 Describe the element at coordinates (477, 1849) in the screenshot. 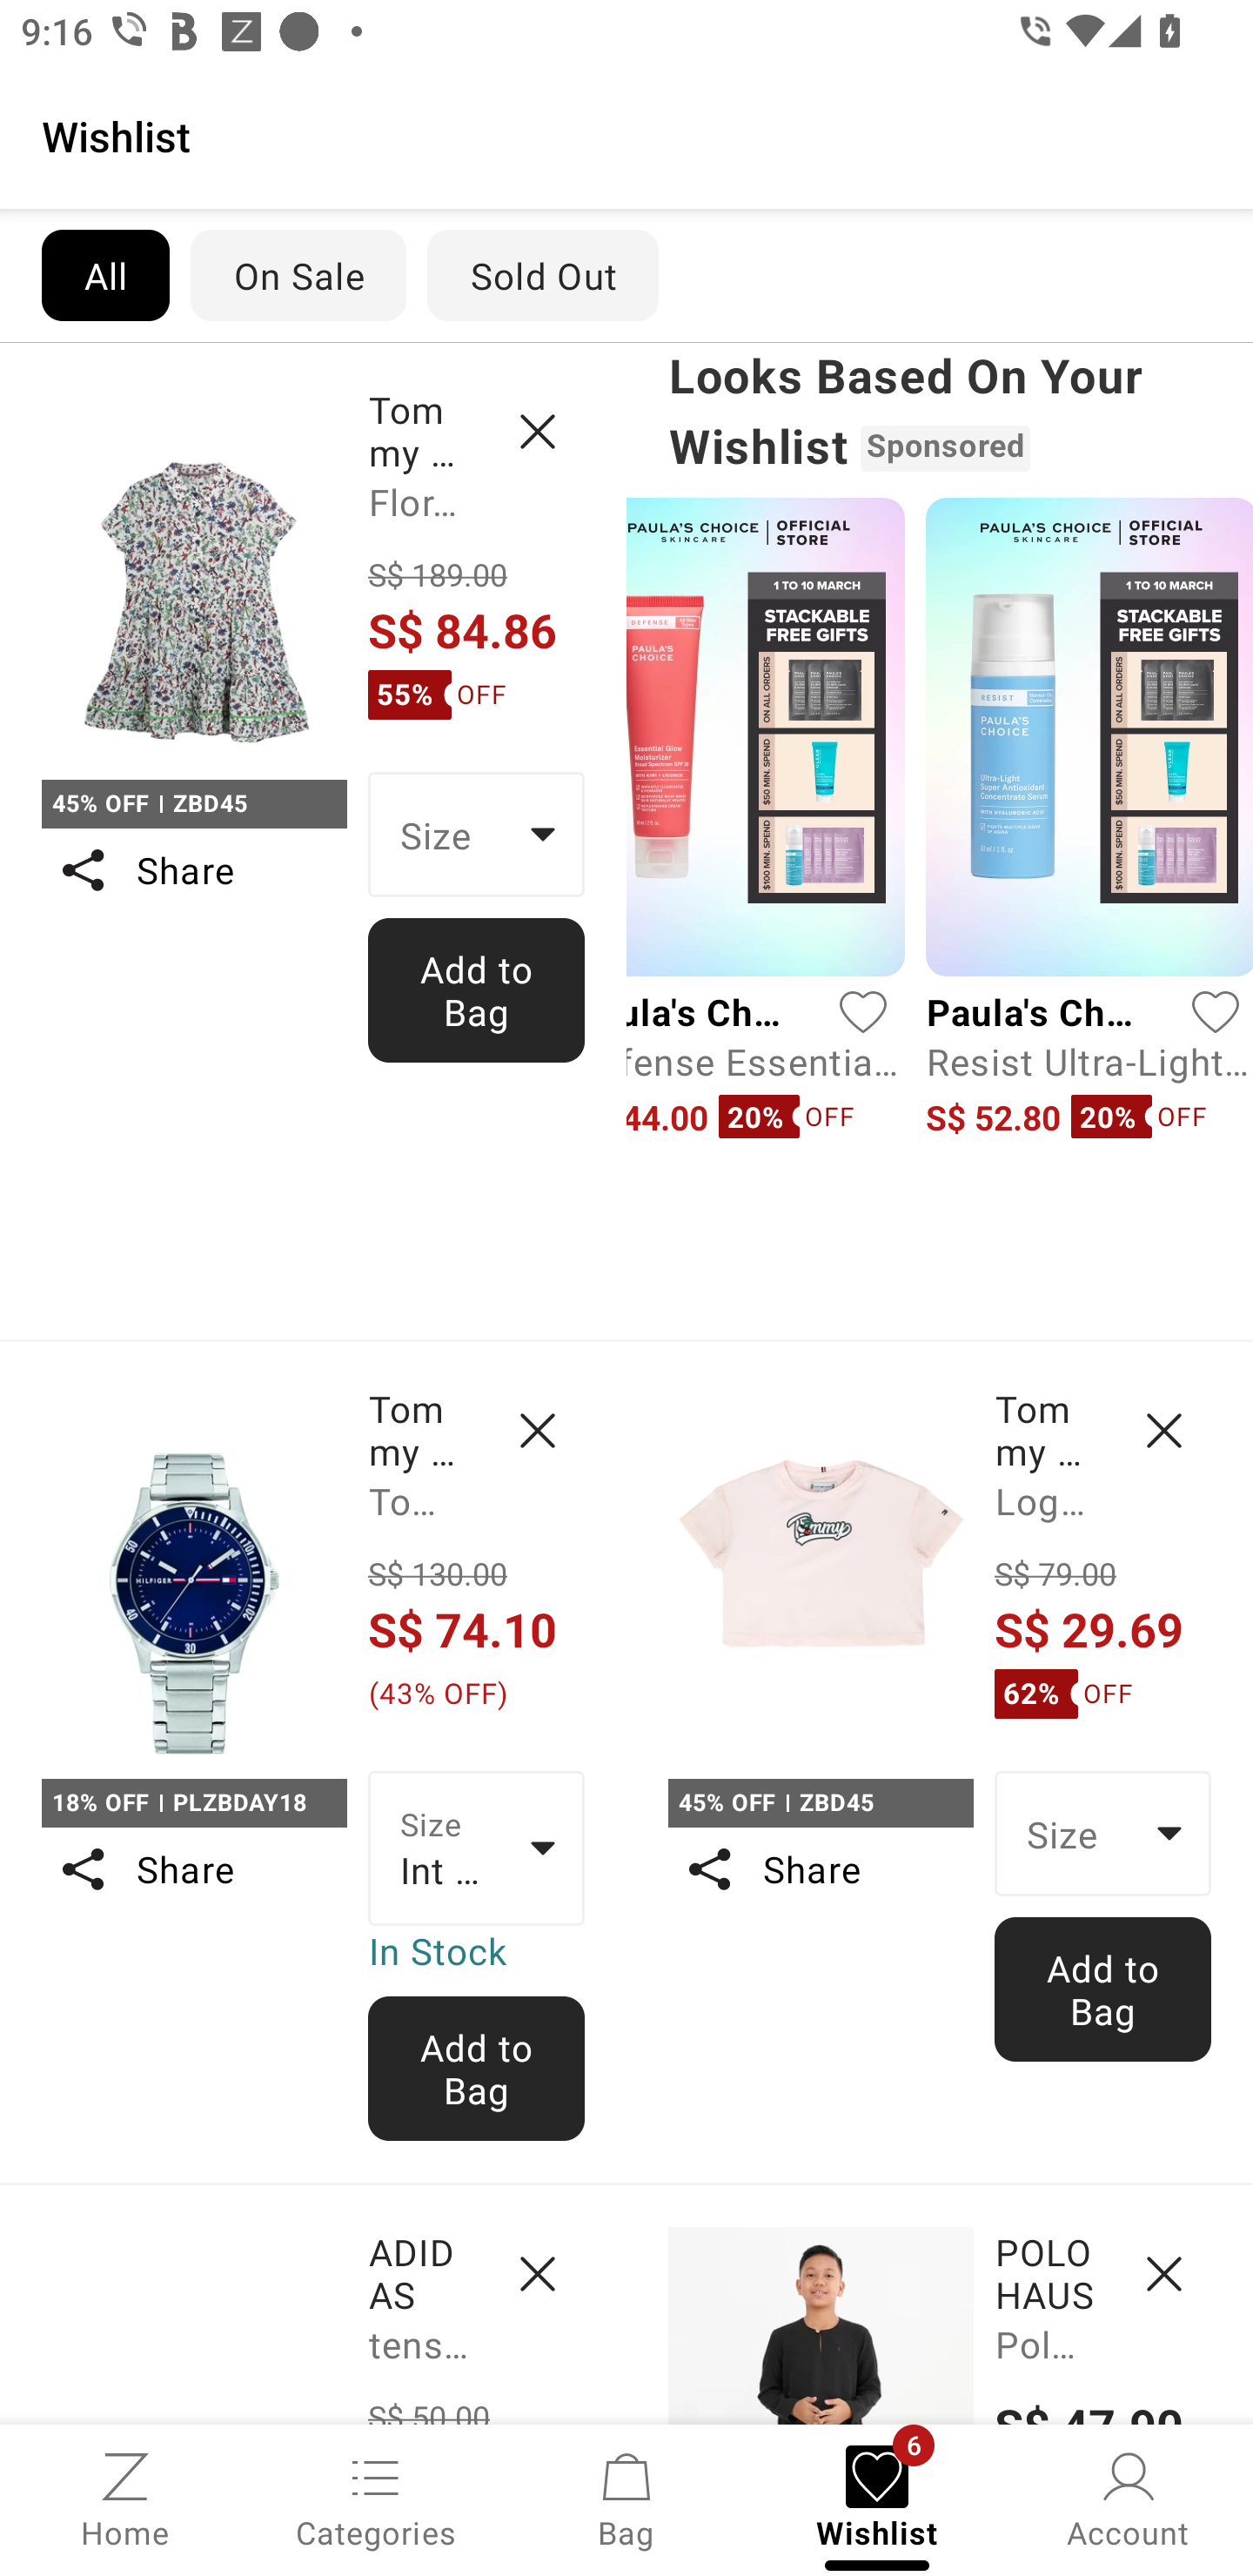

I see `Size Int One Size` at that location.